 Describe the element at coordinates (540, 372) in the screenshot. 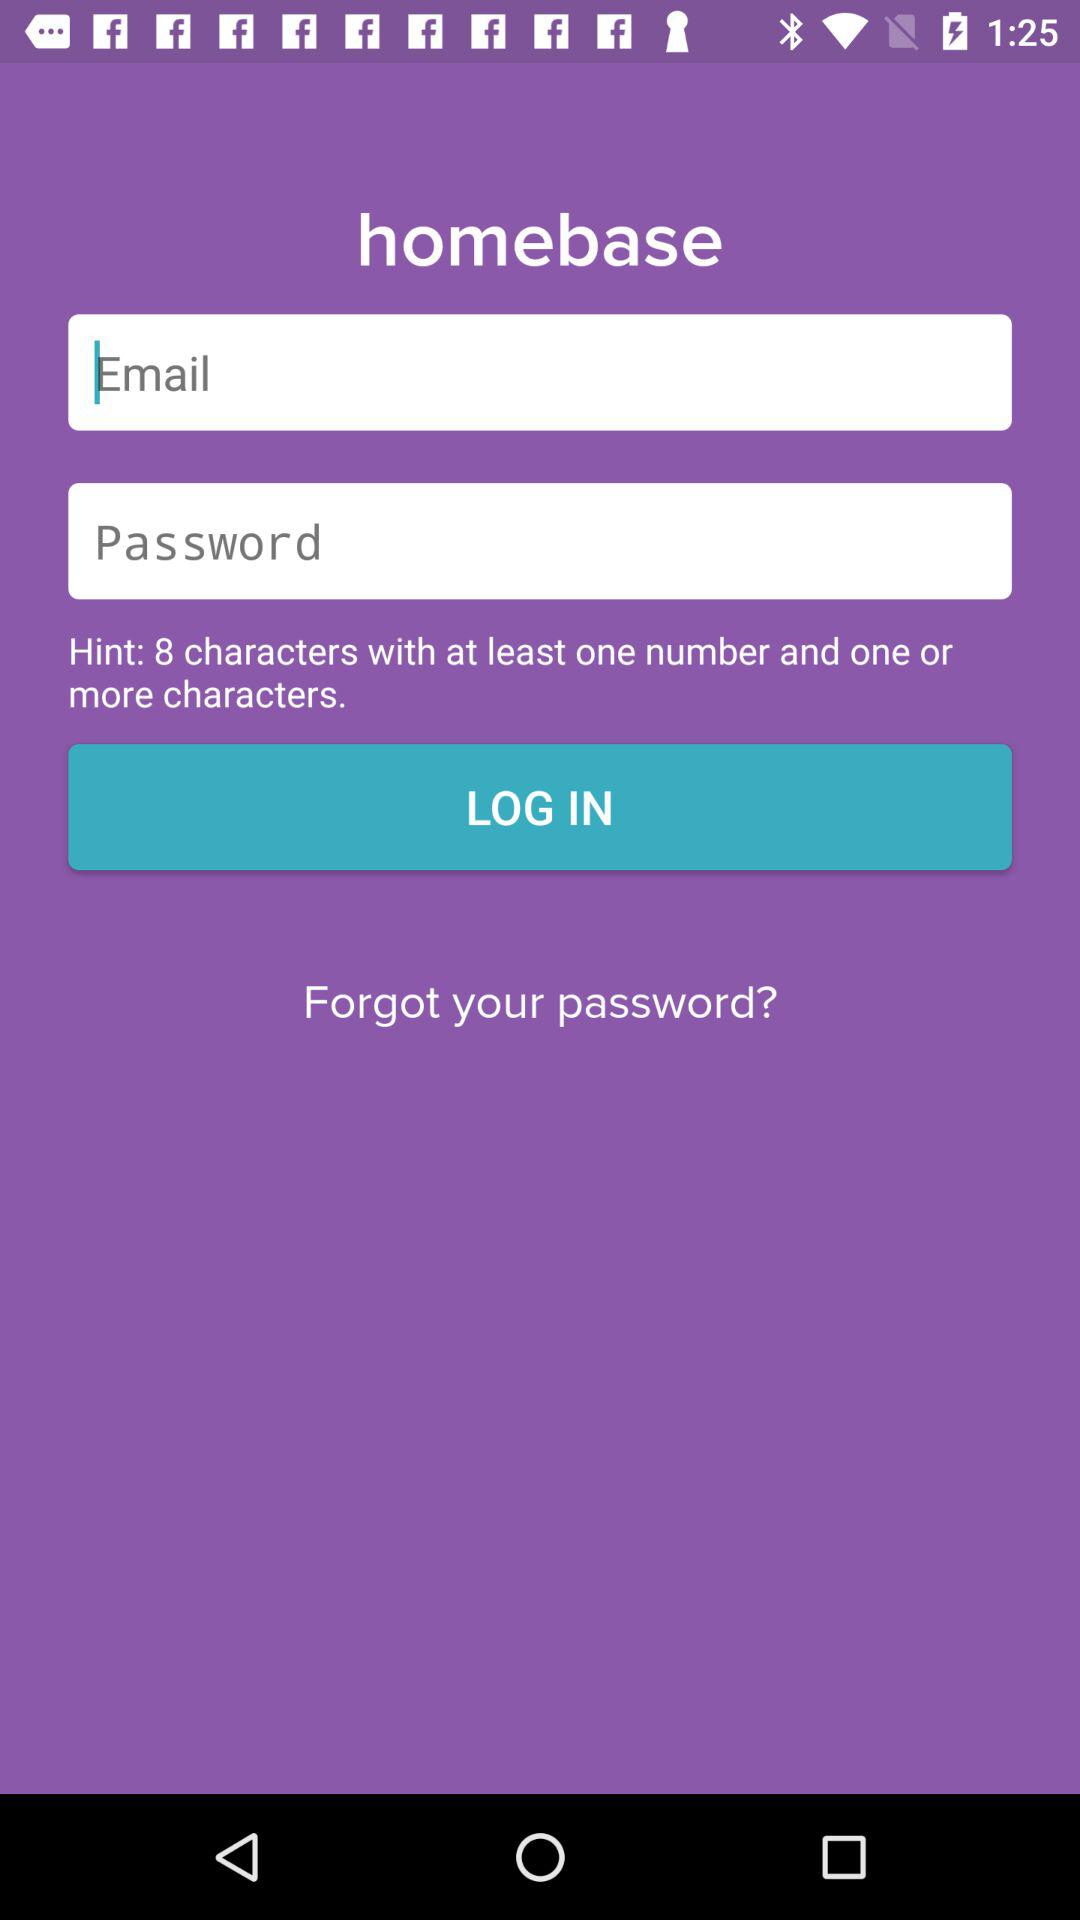

I see `opens a field to type an e-mail address` at that location.